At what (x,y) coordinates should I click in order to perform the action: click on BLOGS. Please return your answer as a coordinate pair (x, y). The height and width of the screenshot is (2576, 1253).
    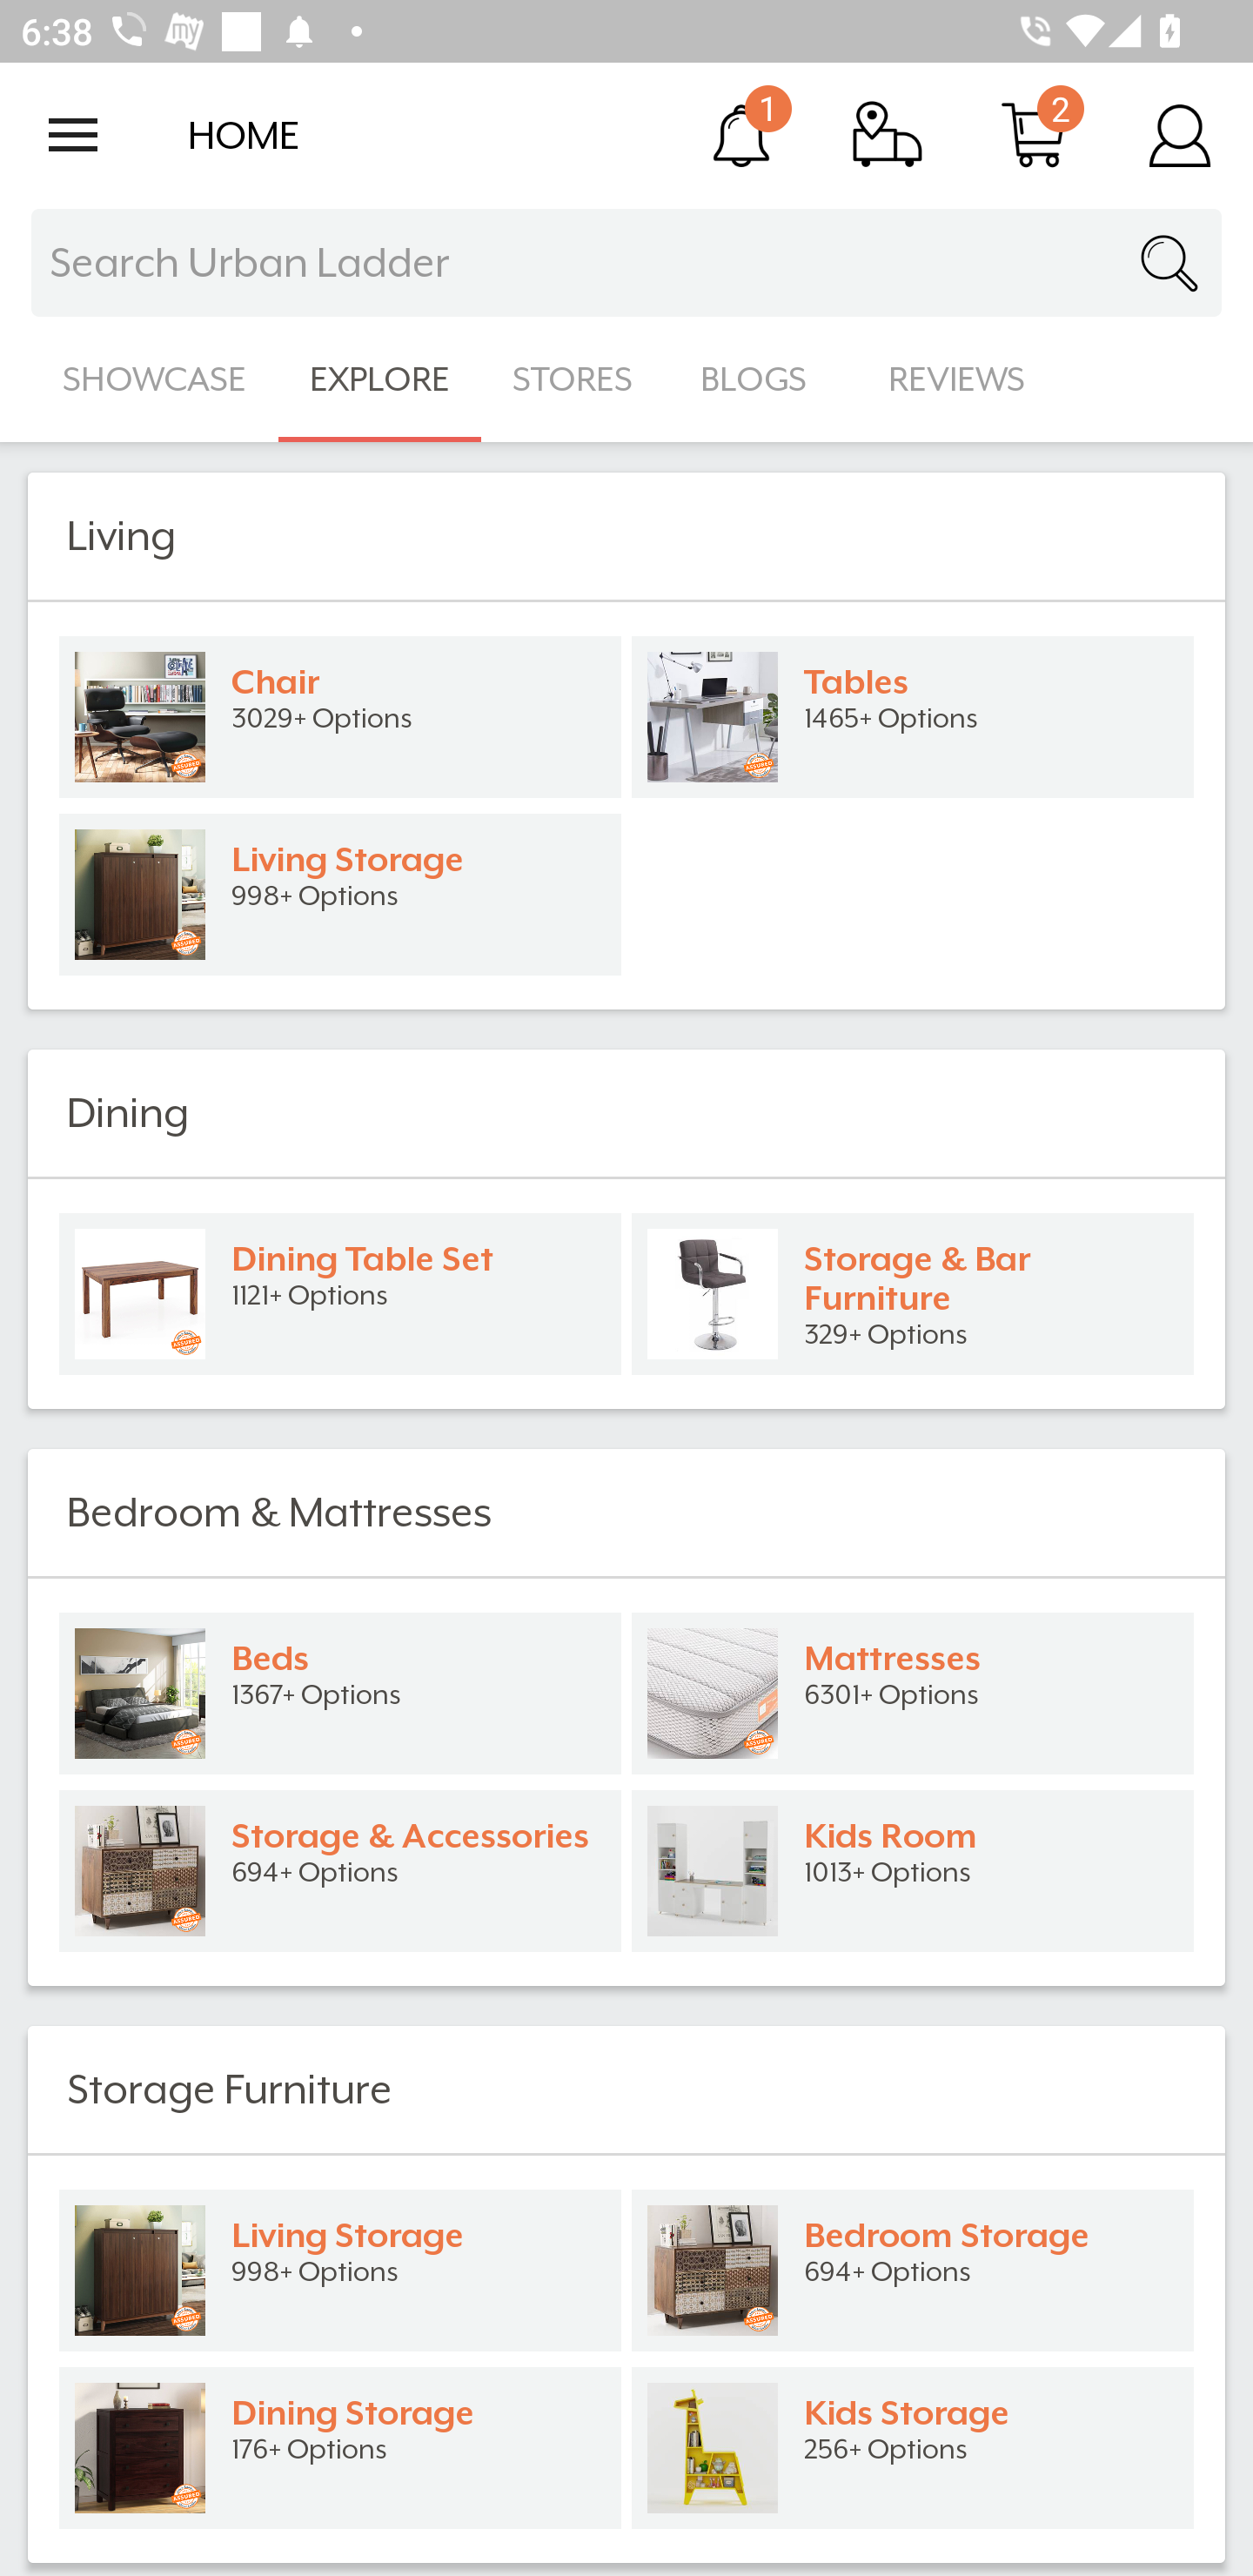
    Looking at the image, I should click on (762, 379).